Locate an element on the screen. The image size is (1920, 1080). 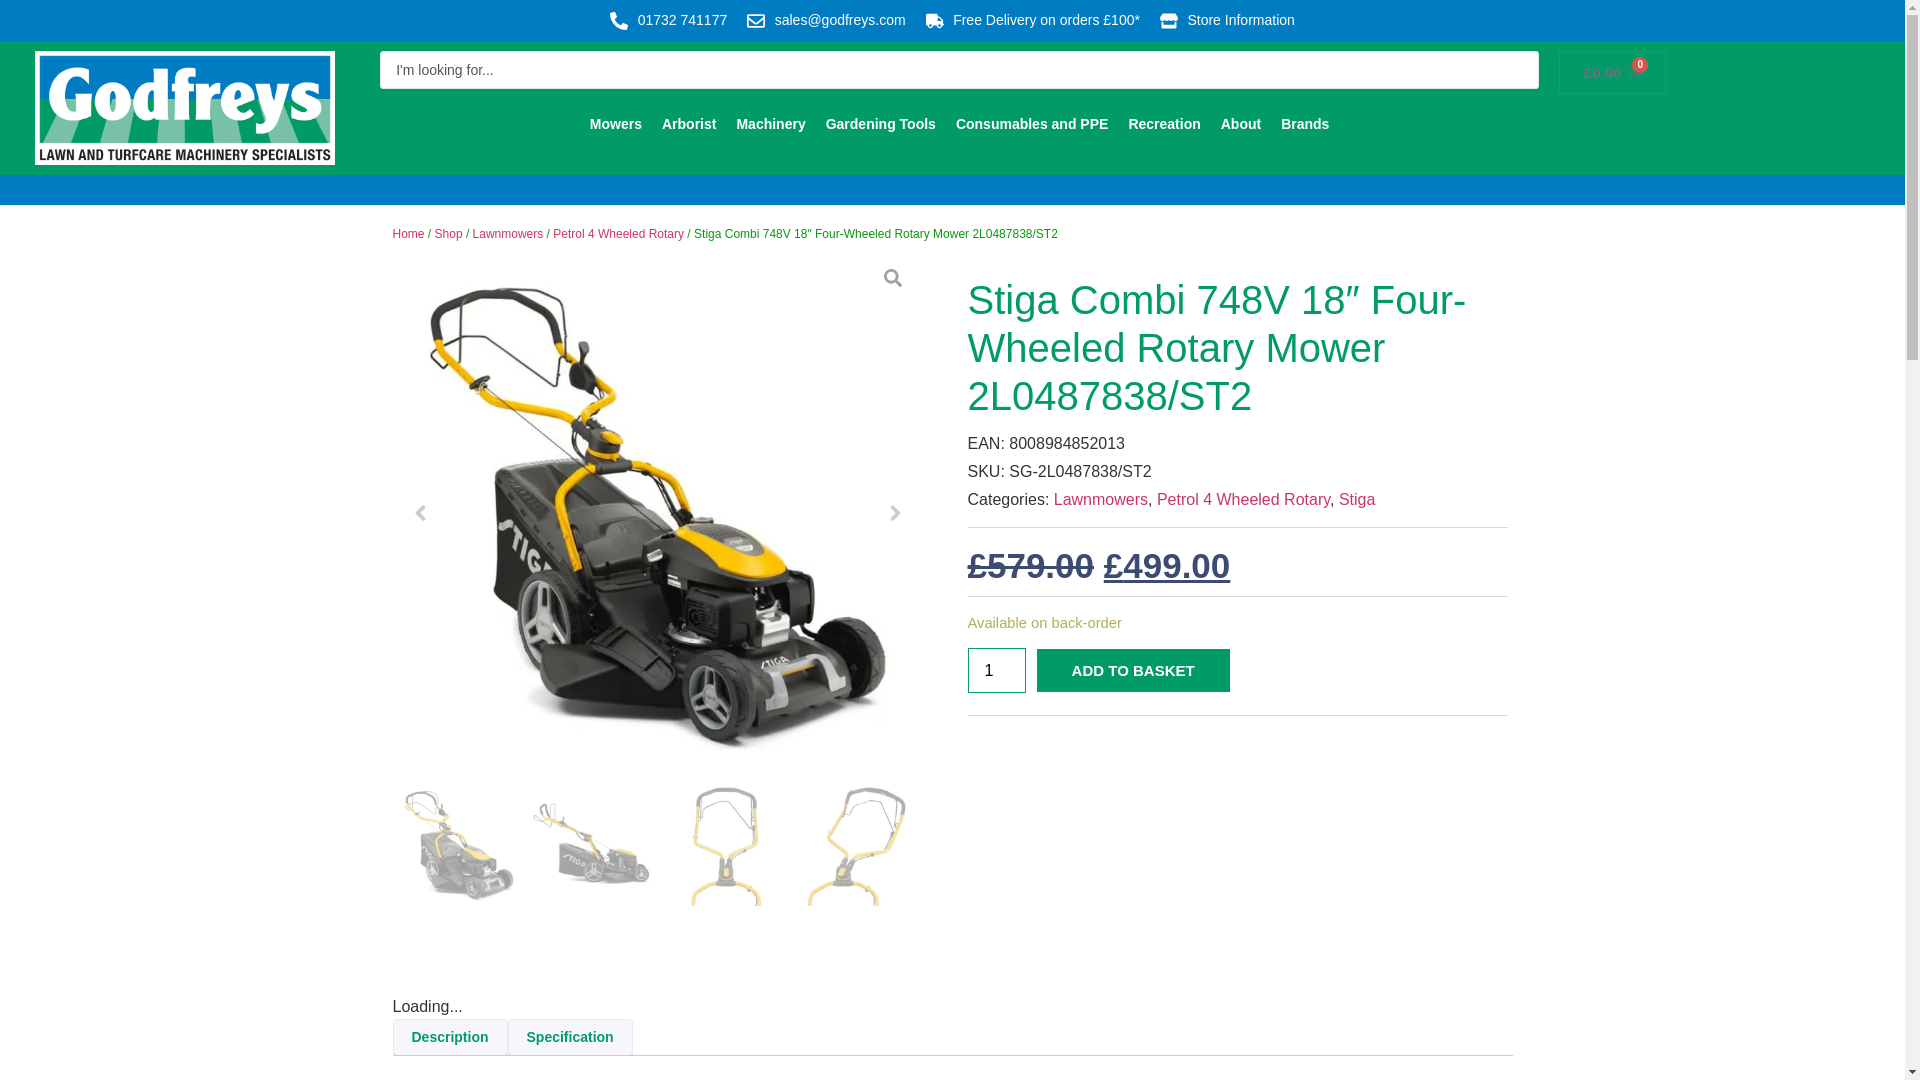
COLLECTOR548-03 is located at coordinates (724, 844).